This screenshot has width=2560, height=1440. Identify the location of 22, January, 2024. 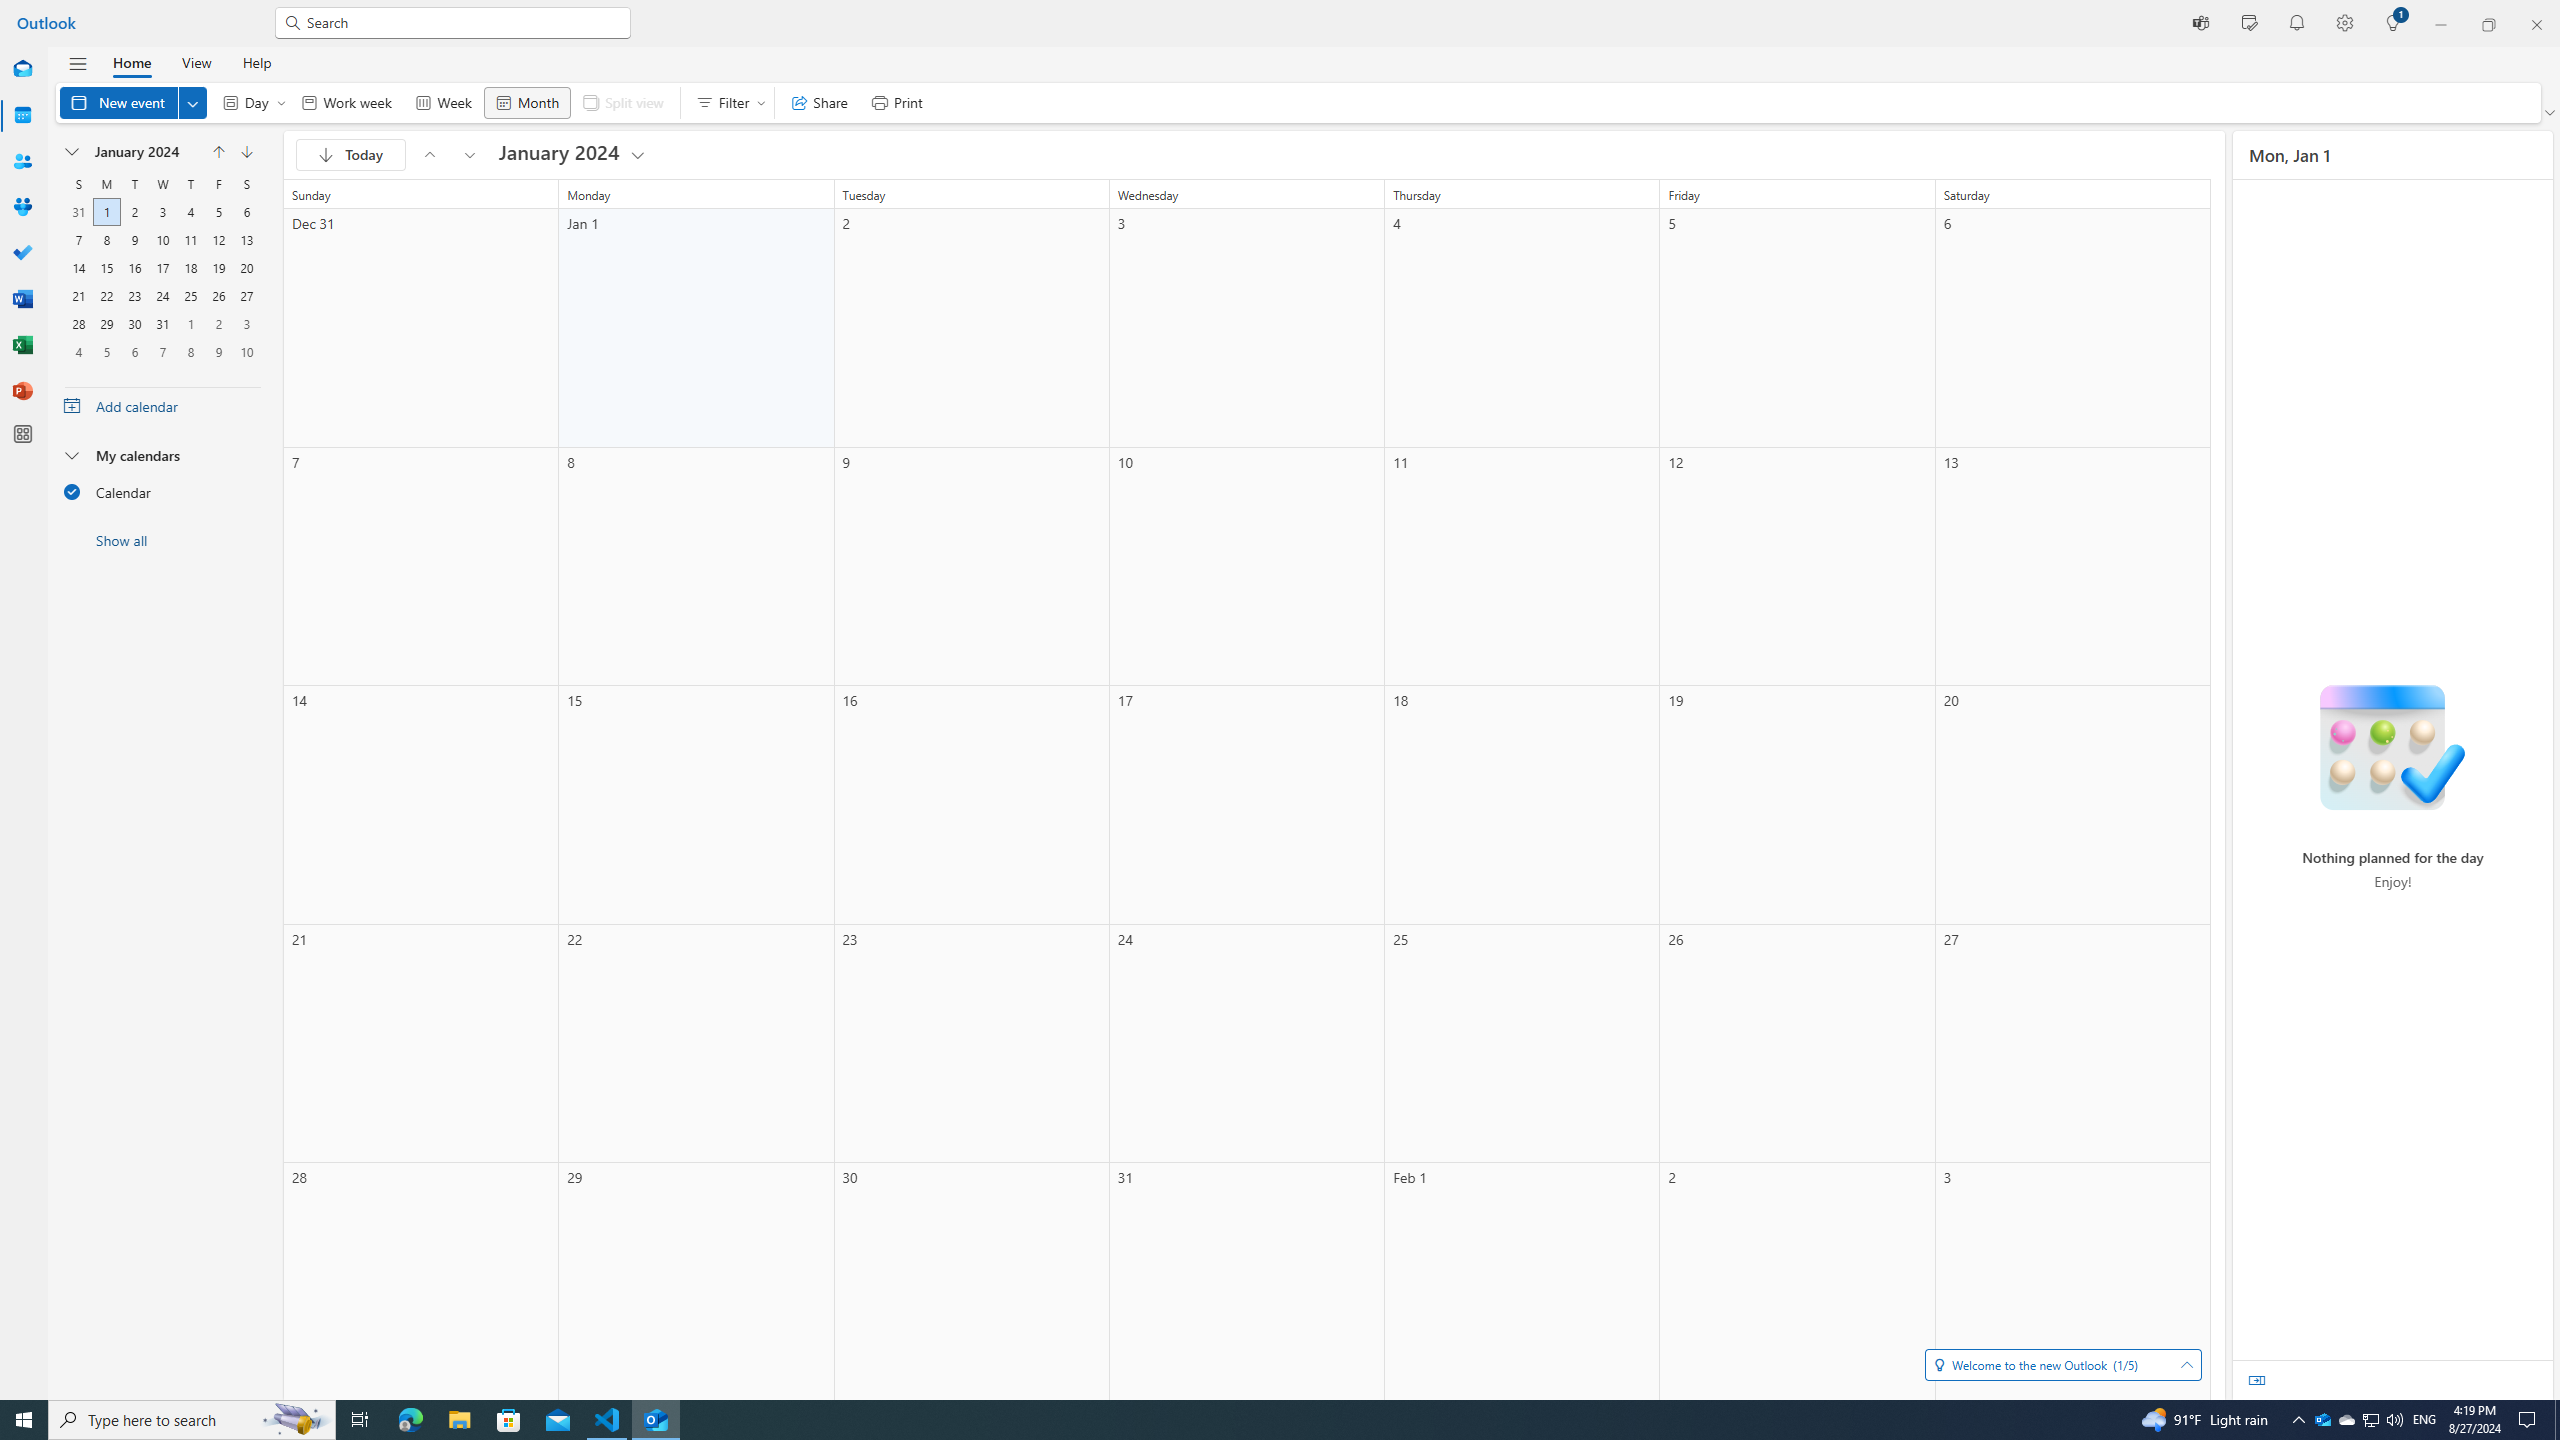
(106, 296).